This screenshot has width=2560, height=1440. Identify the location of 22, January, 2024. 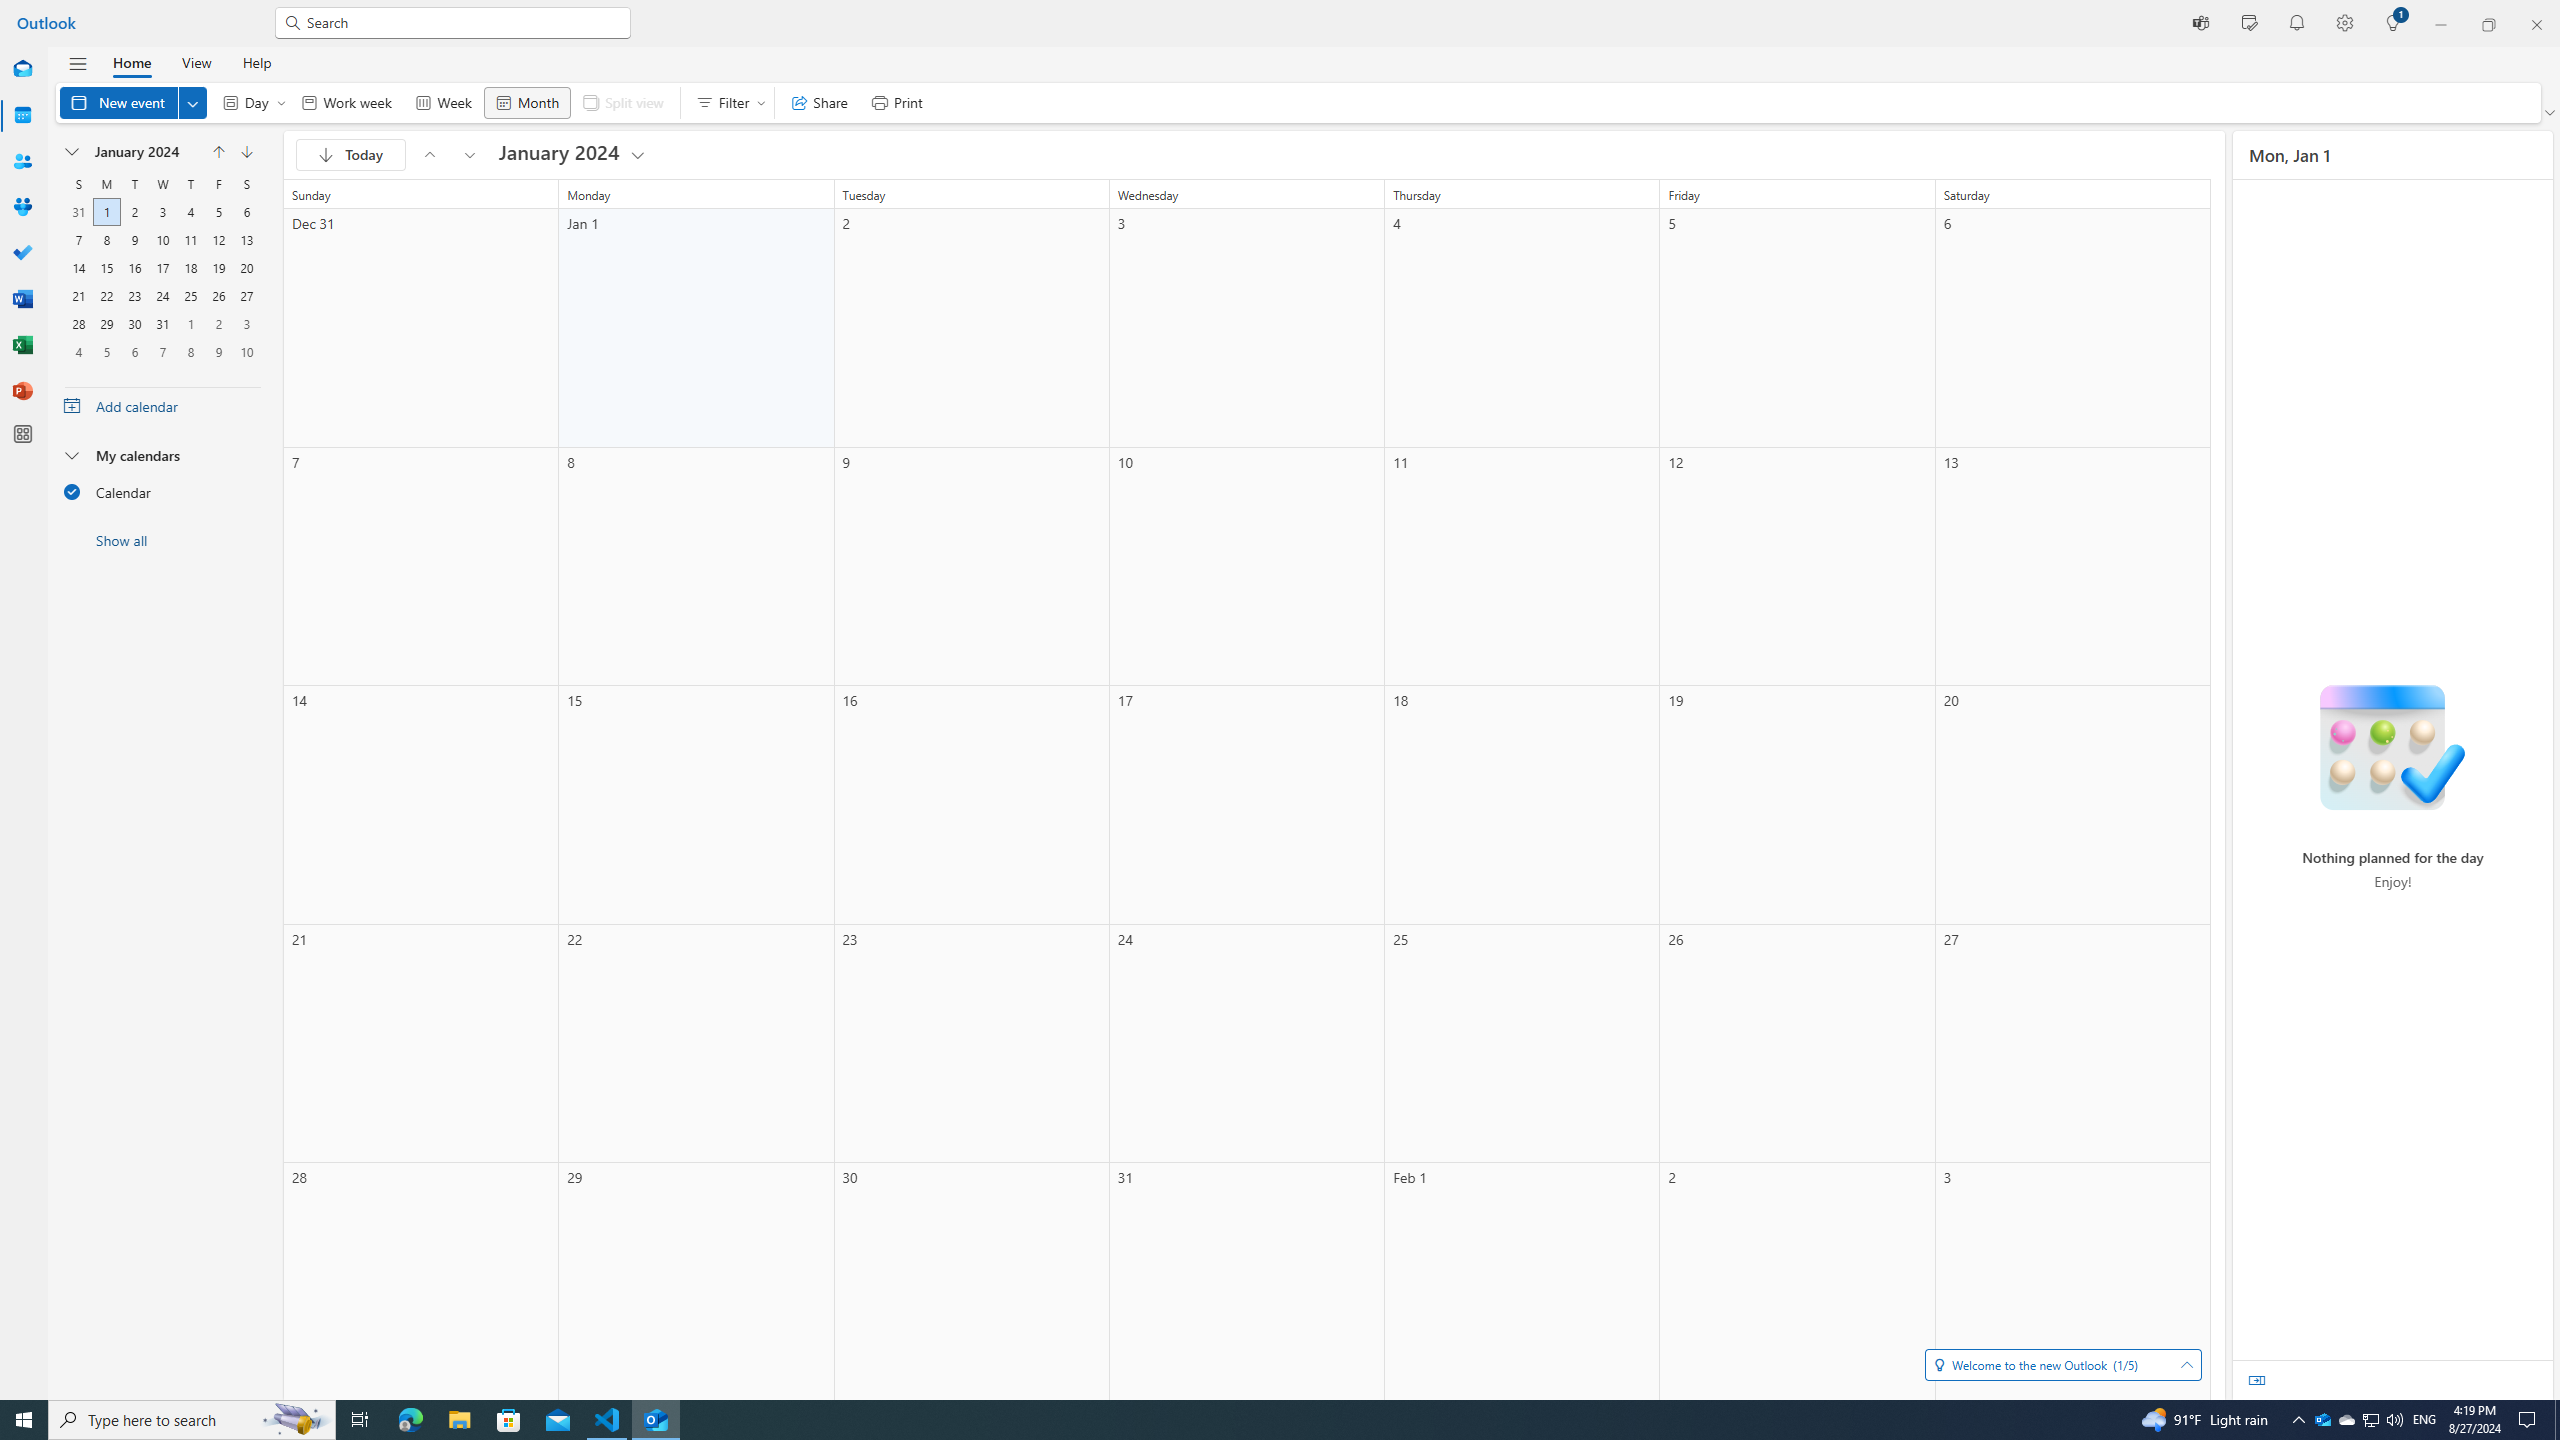
(106, 296).